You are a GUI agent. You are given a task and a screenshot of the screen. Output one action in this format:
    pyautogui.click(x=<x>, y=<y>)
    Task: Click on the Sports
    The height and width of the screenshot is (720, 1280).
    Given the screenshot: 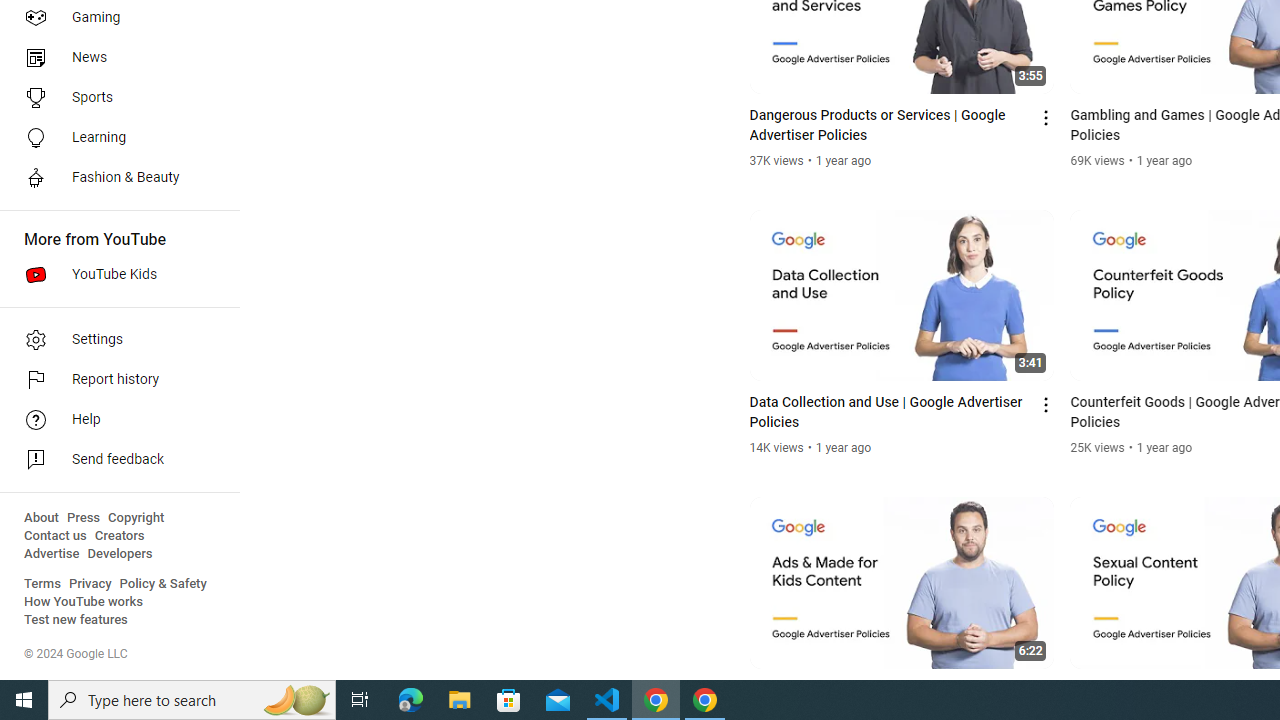 What is the action you would take?
    pyautogui.click(x=114, y=98)
    